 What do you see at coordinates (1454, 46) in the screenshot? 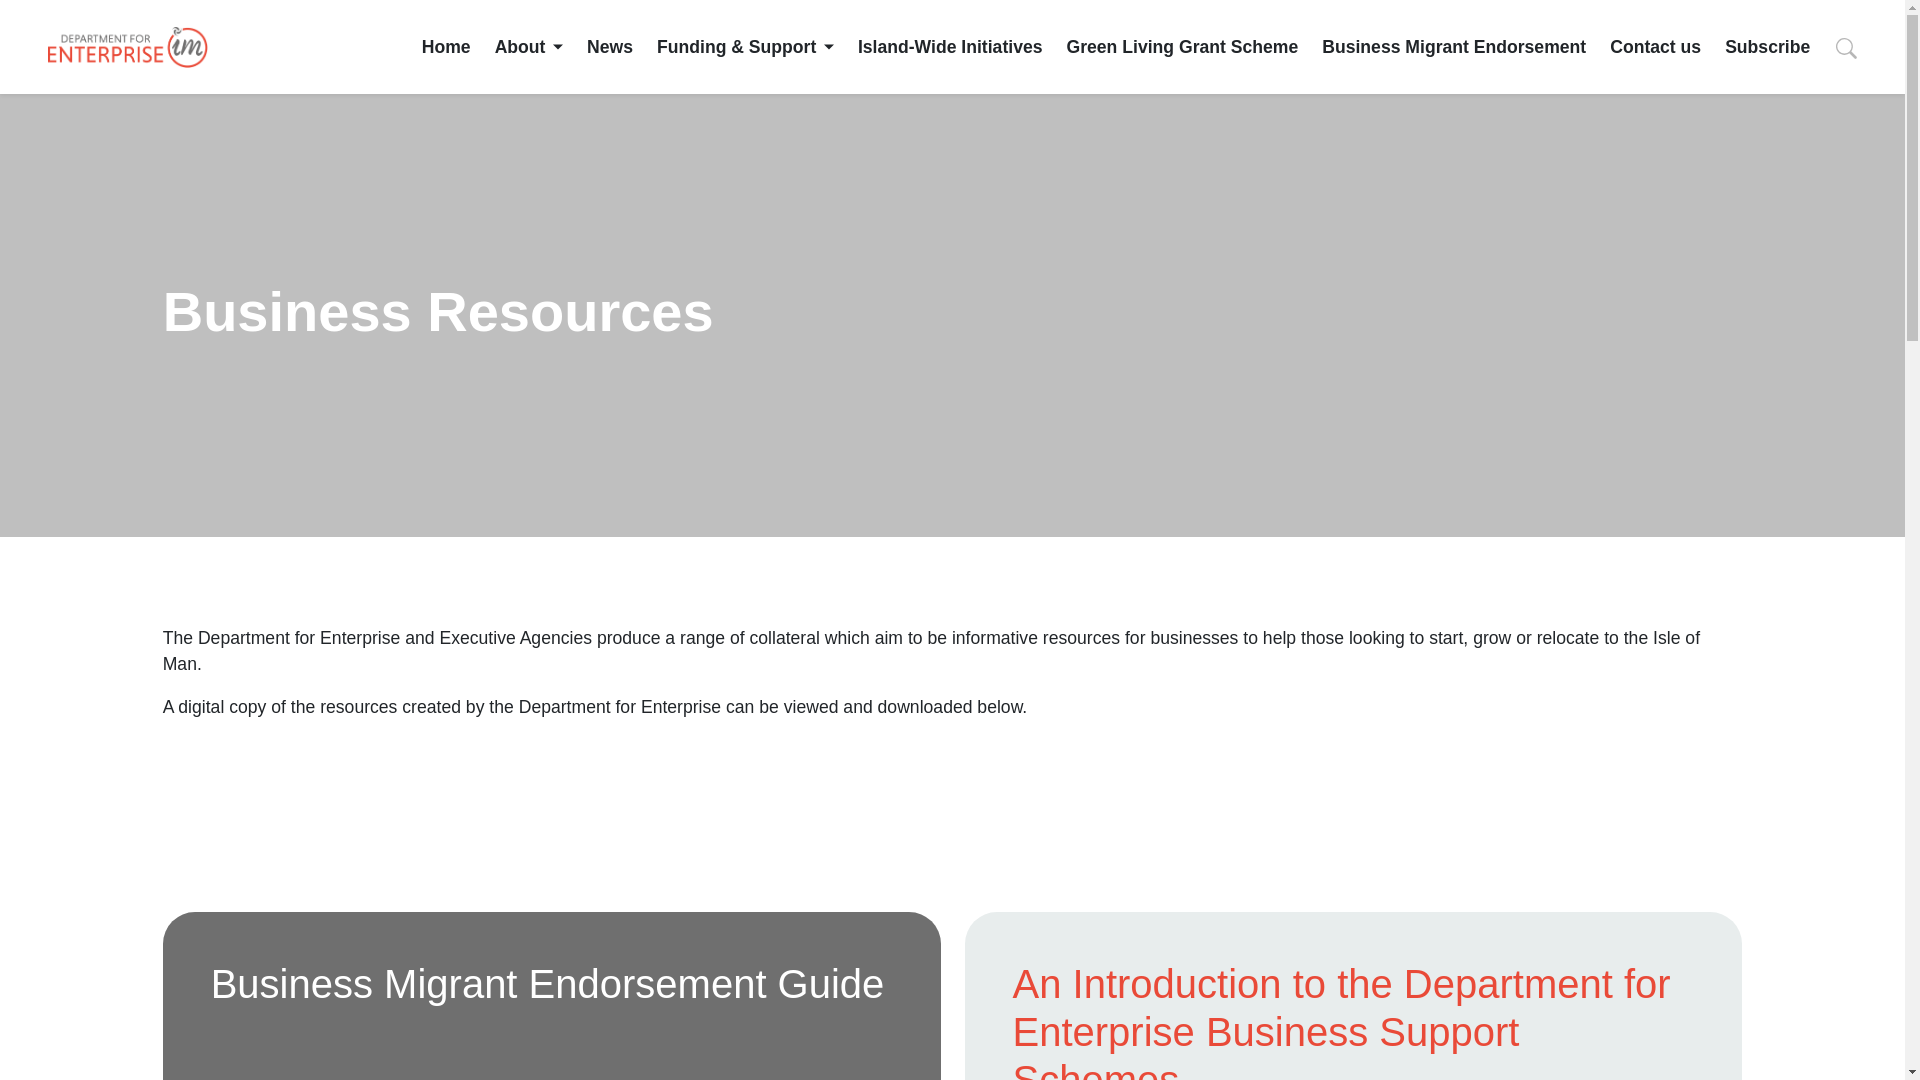
I see `Business Migrant Endorsement` at bounding box center [1454, 46].